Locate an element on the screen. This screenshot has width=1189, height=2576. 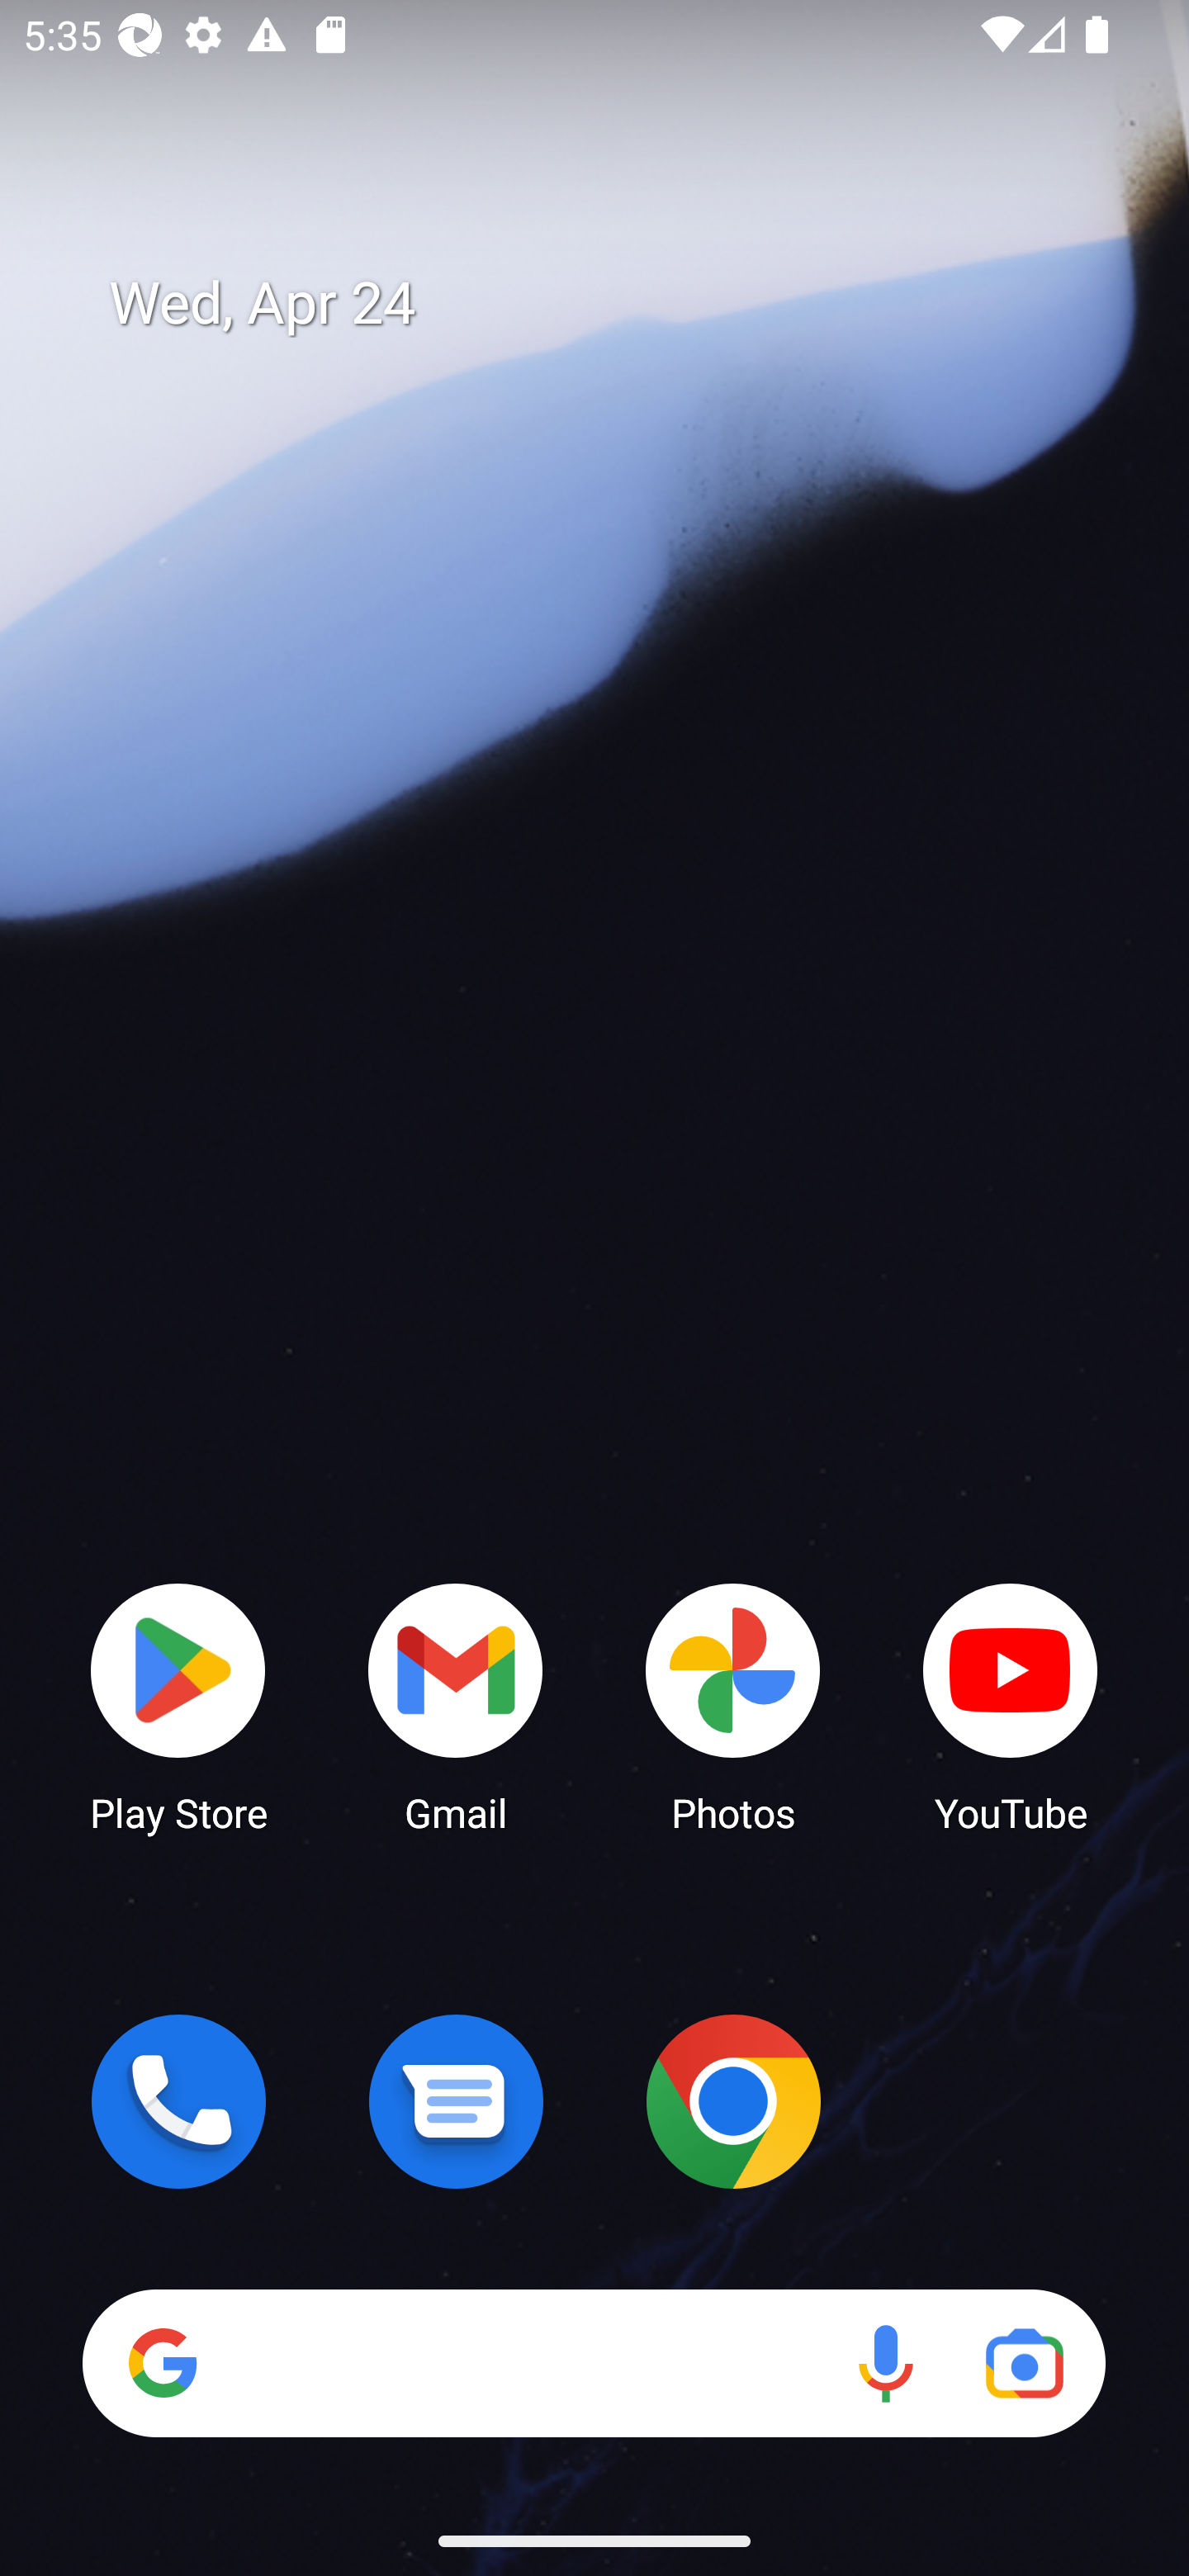
Wed, Apr 24 is located at coordinates (618, 304).